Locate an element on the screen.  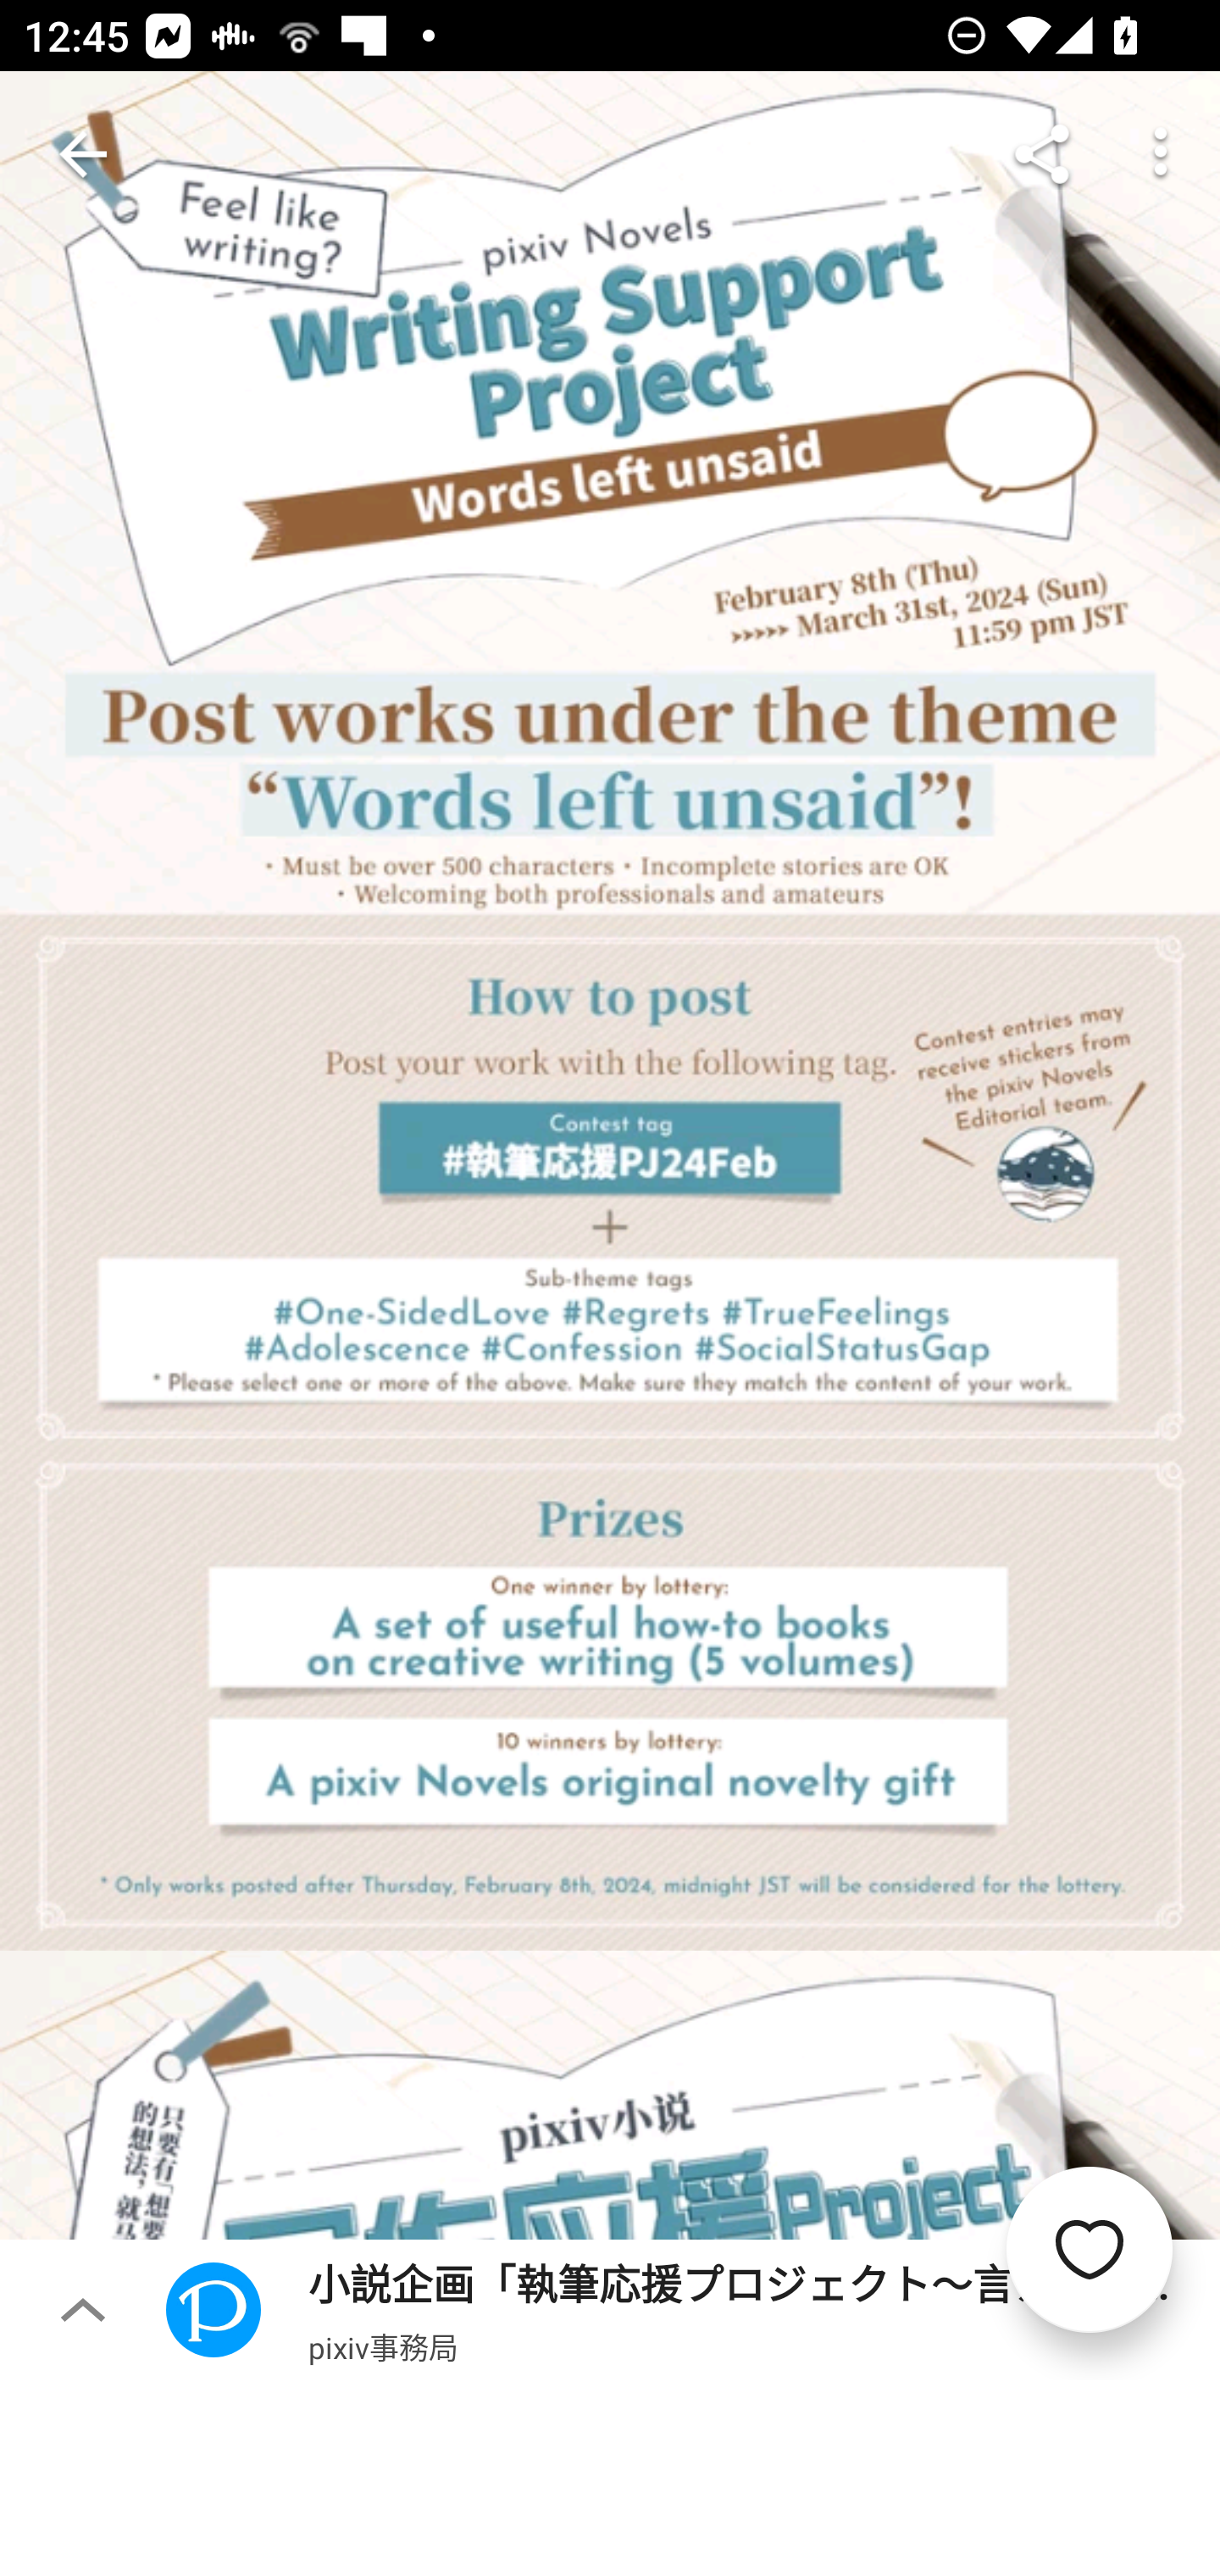
pixiv事務局 is located at coordinates (383, 2346).